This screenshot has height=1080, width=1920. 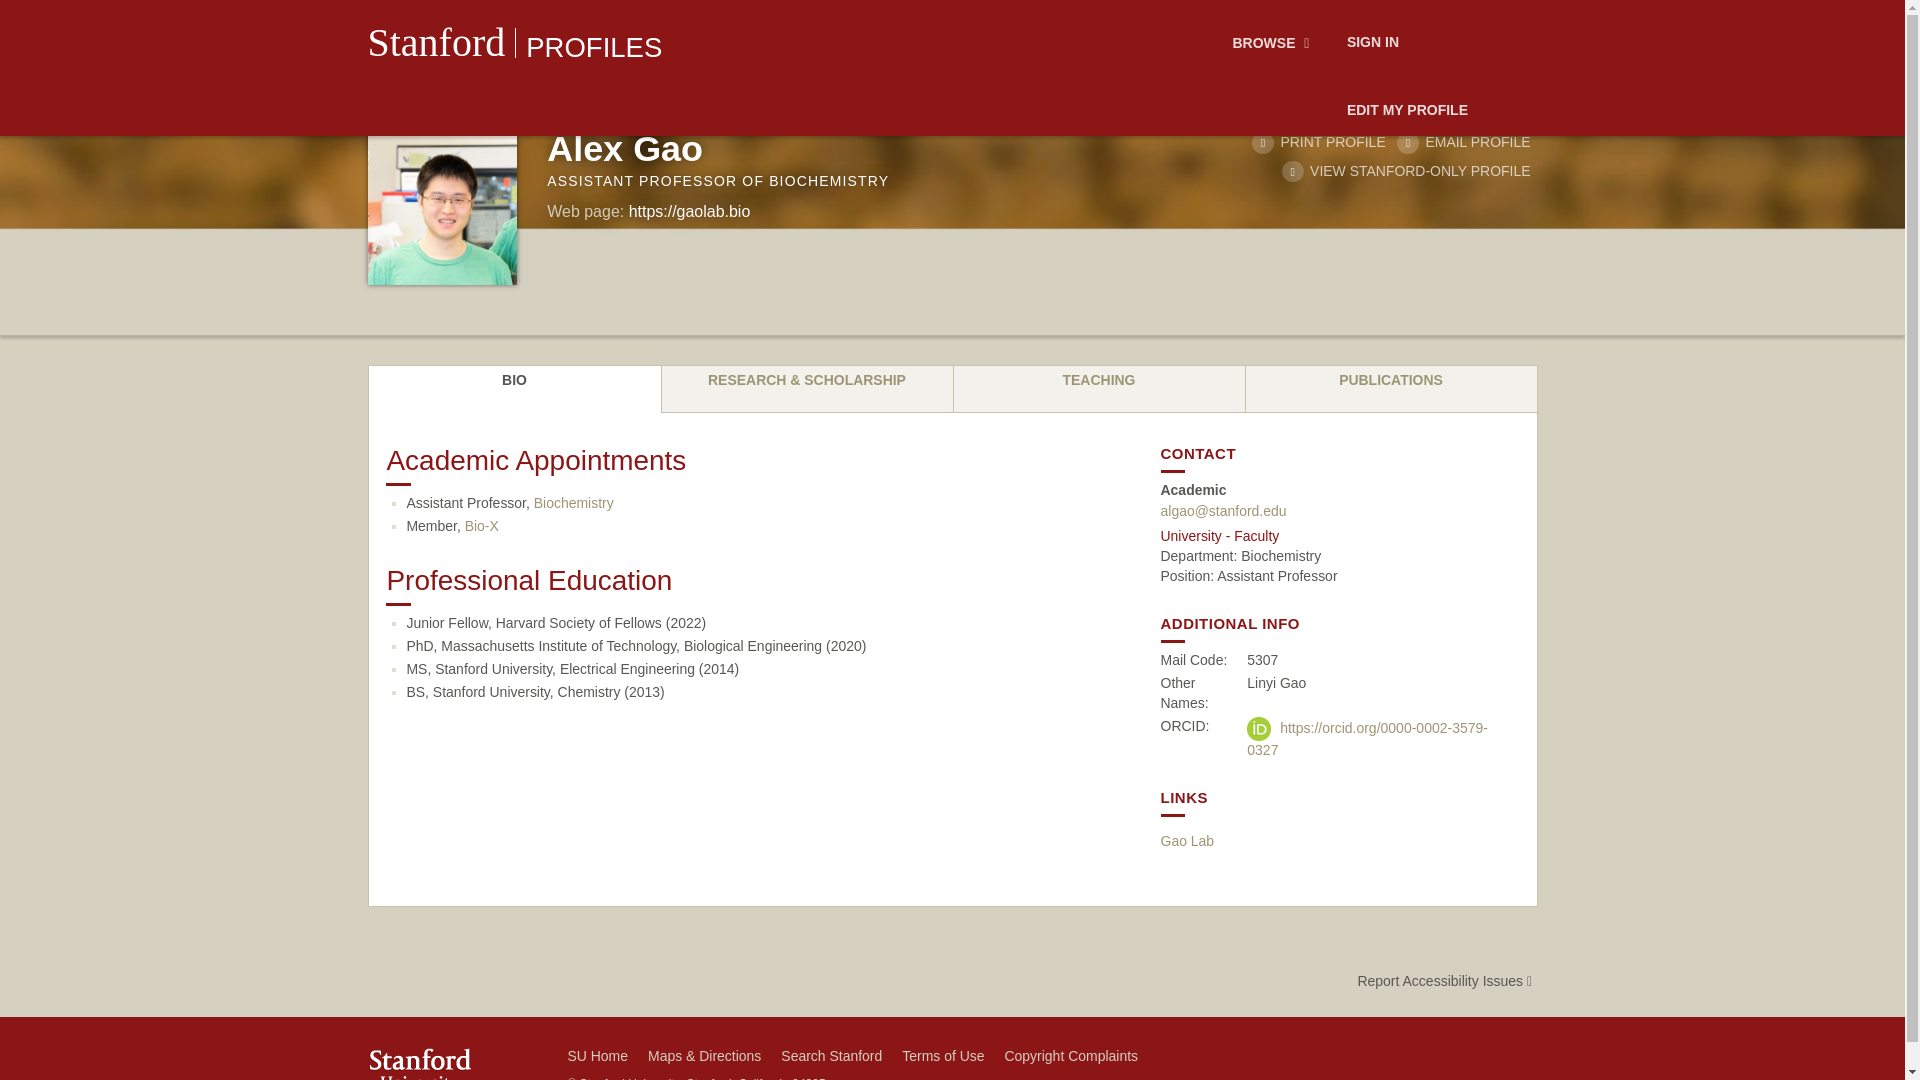 I want to click on BROWSE, so click(x=1274, y=43).